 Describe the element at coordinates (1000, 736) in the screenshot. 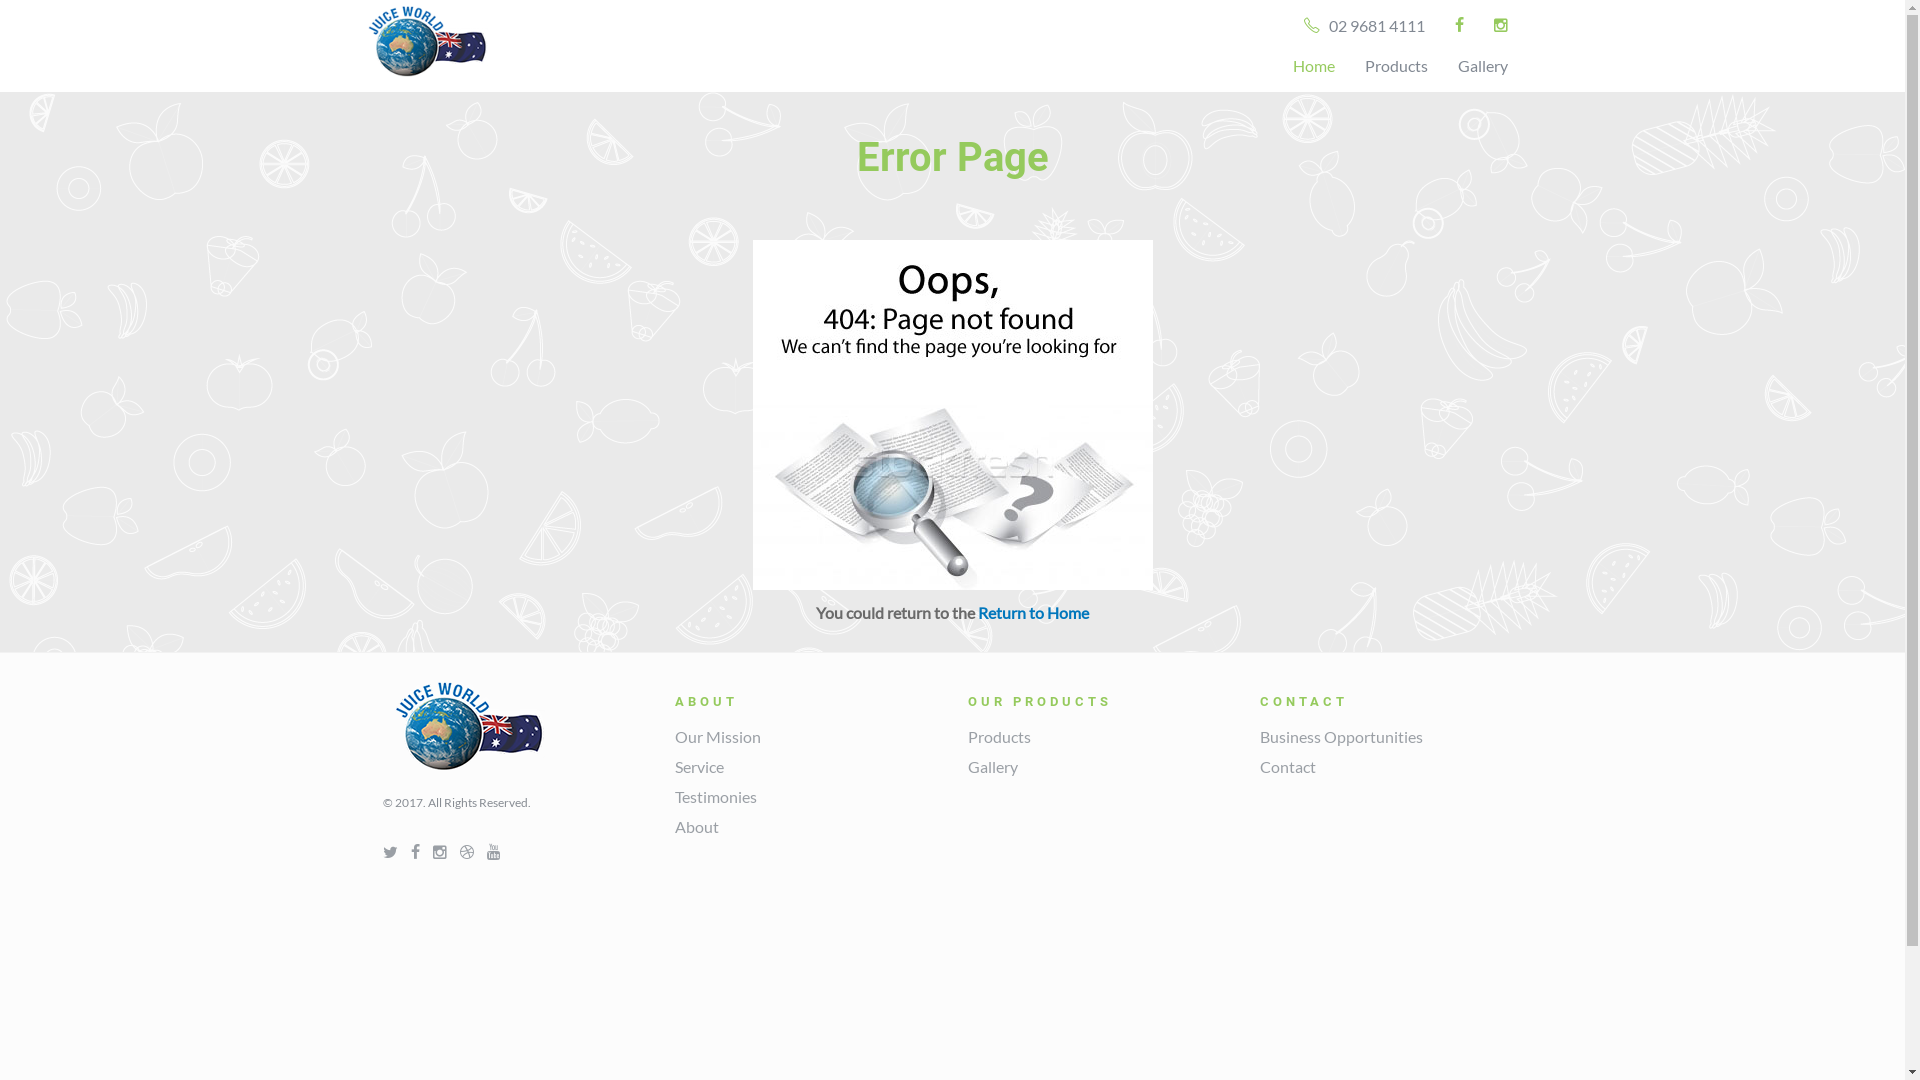

I see `Products` at that location.